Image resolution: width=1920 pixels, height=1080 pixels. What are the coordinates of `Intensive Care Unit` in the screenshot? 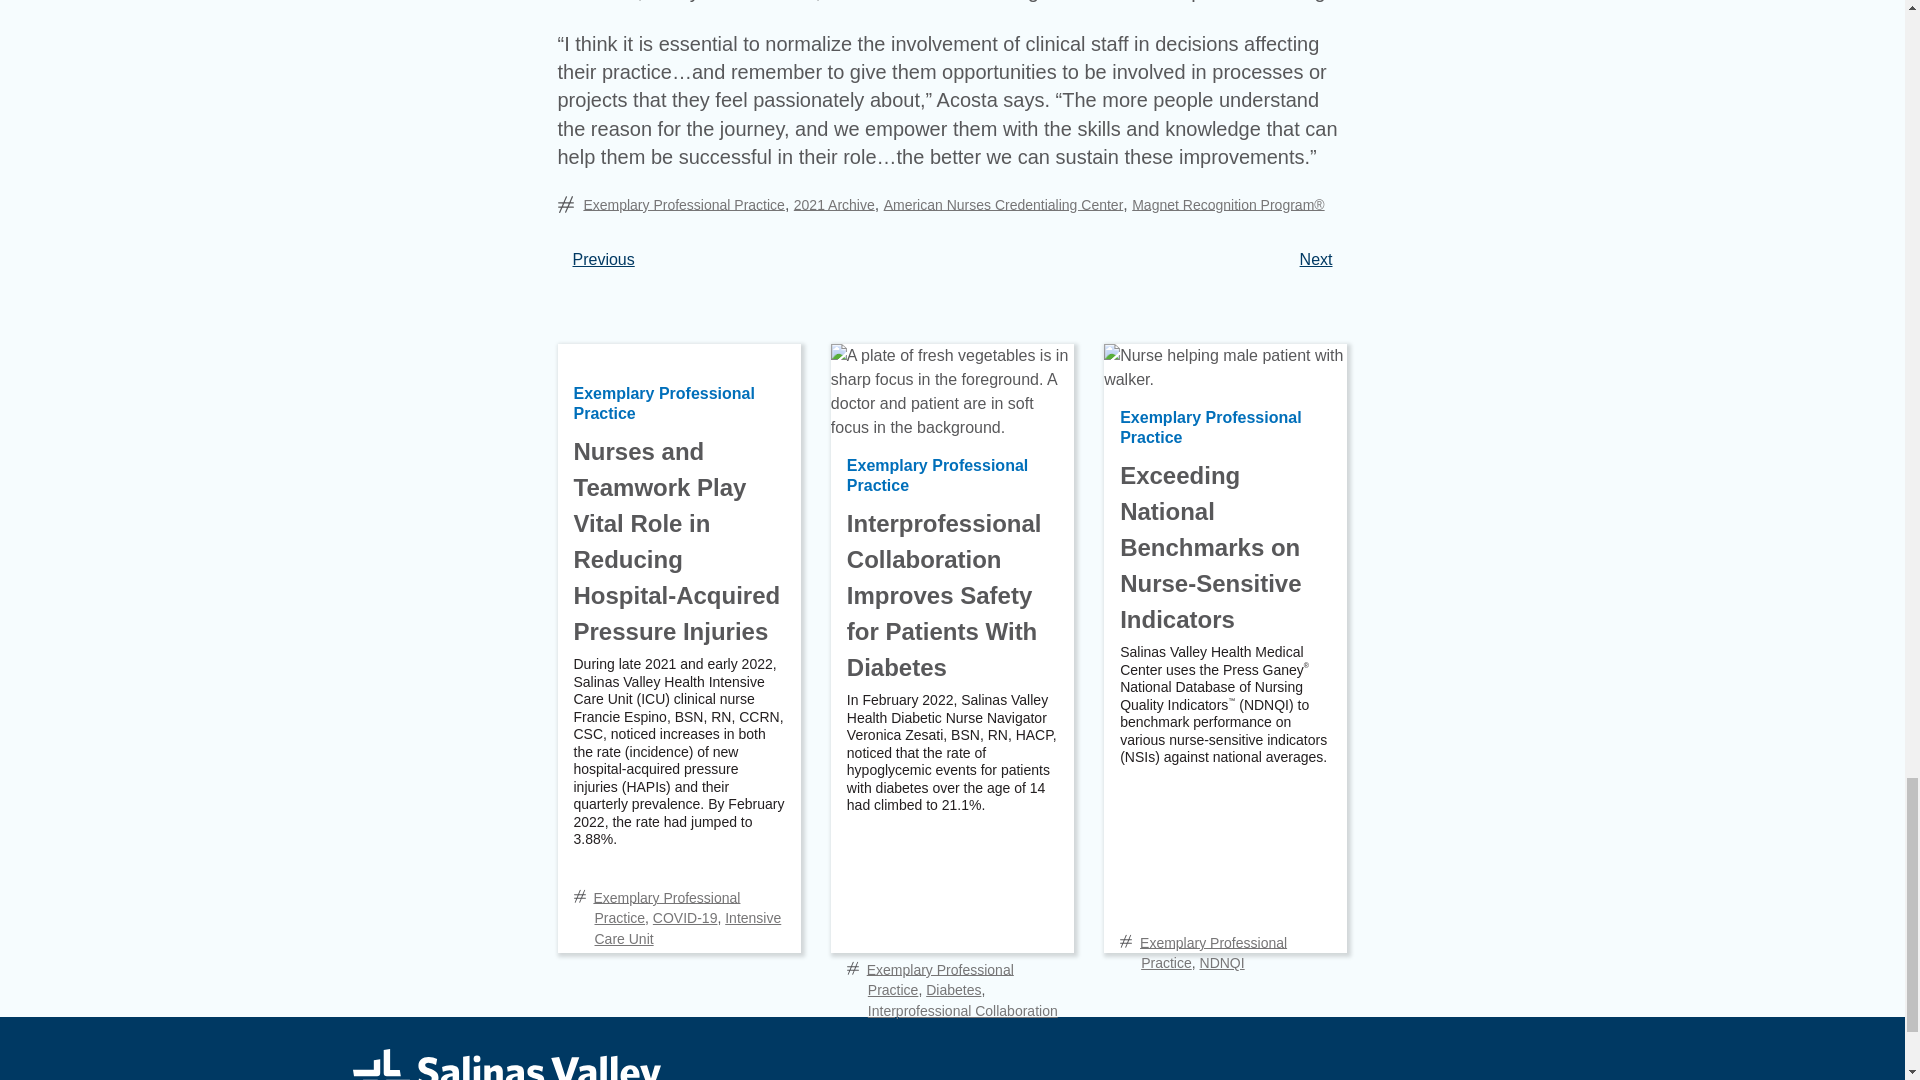 It's located at (687, 928).